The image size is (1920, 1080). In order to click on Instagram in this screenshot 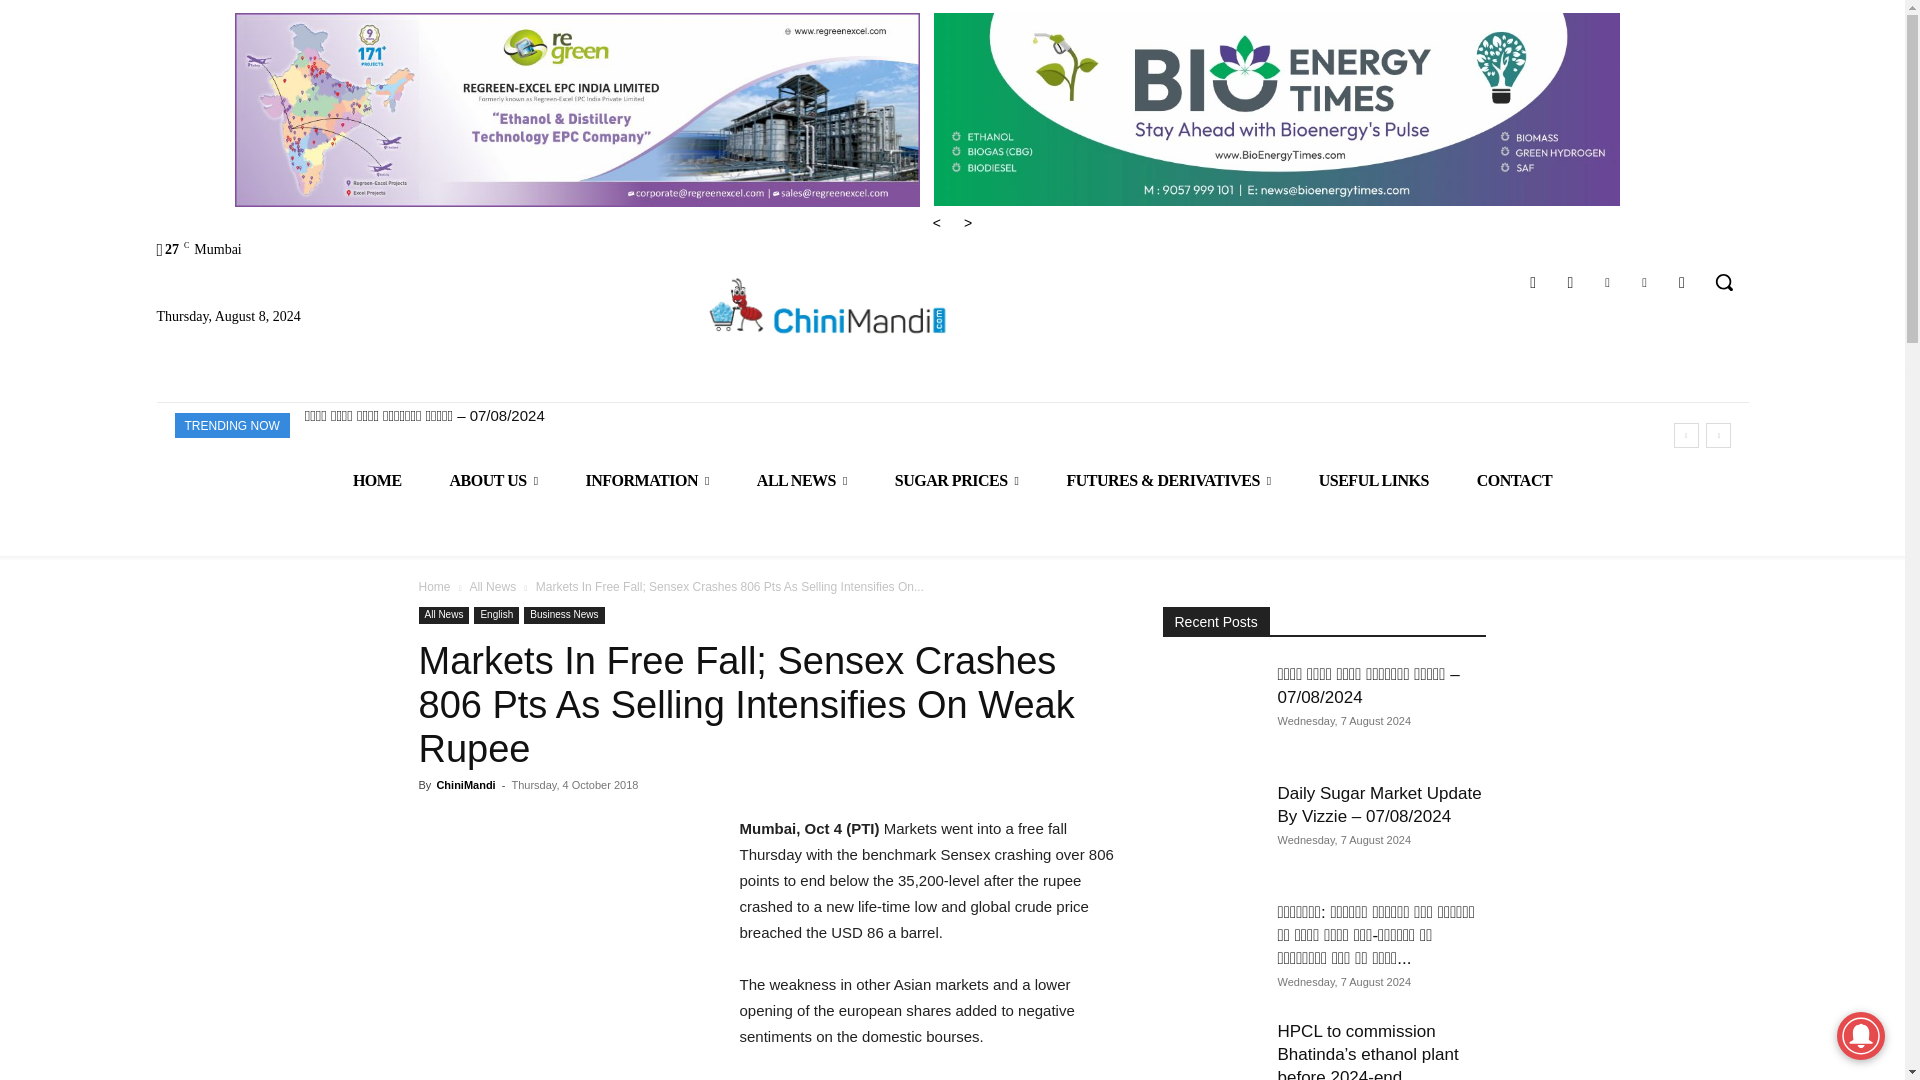, I will do `click(1570, 282)`.